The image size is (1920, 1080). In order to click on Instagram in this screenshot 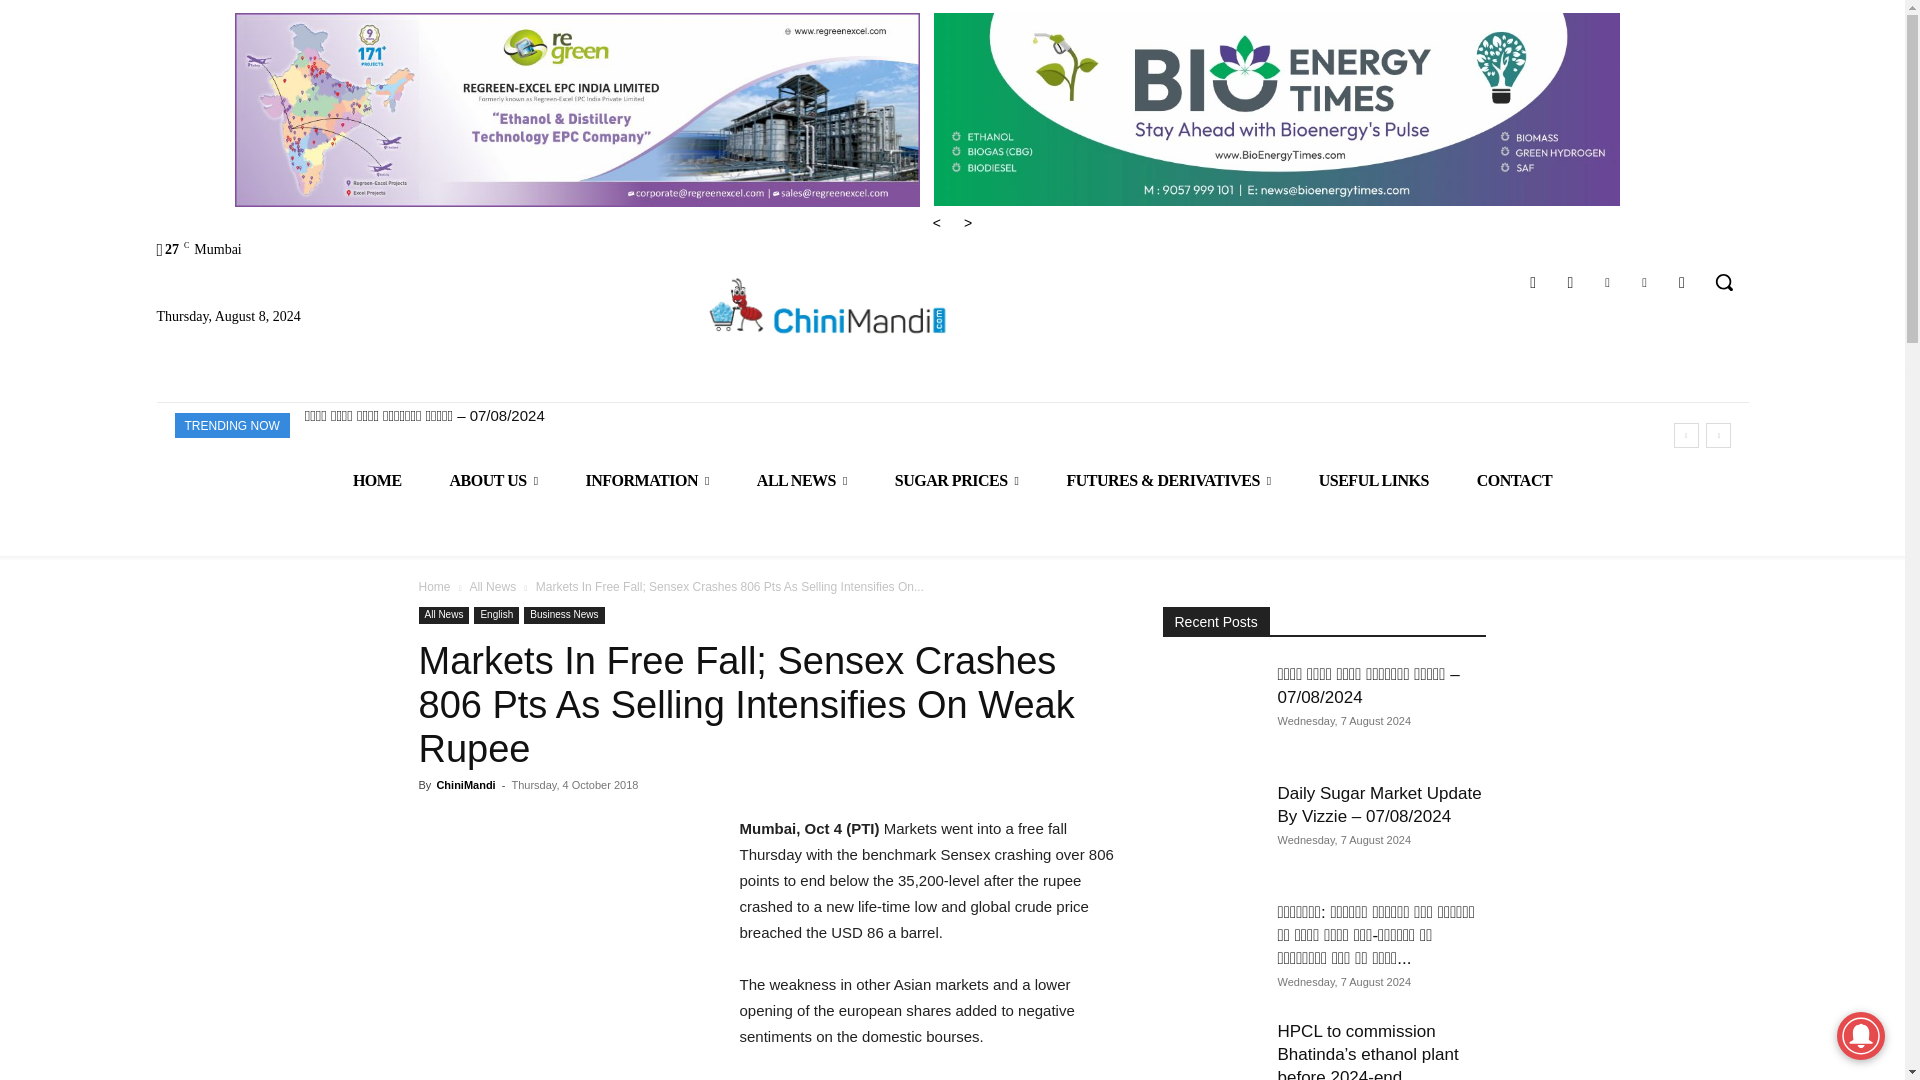, I will do `click(1570, 282)`.